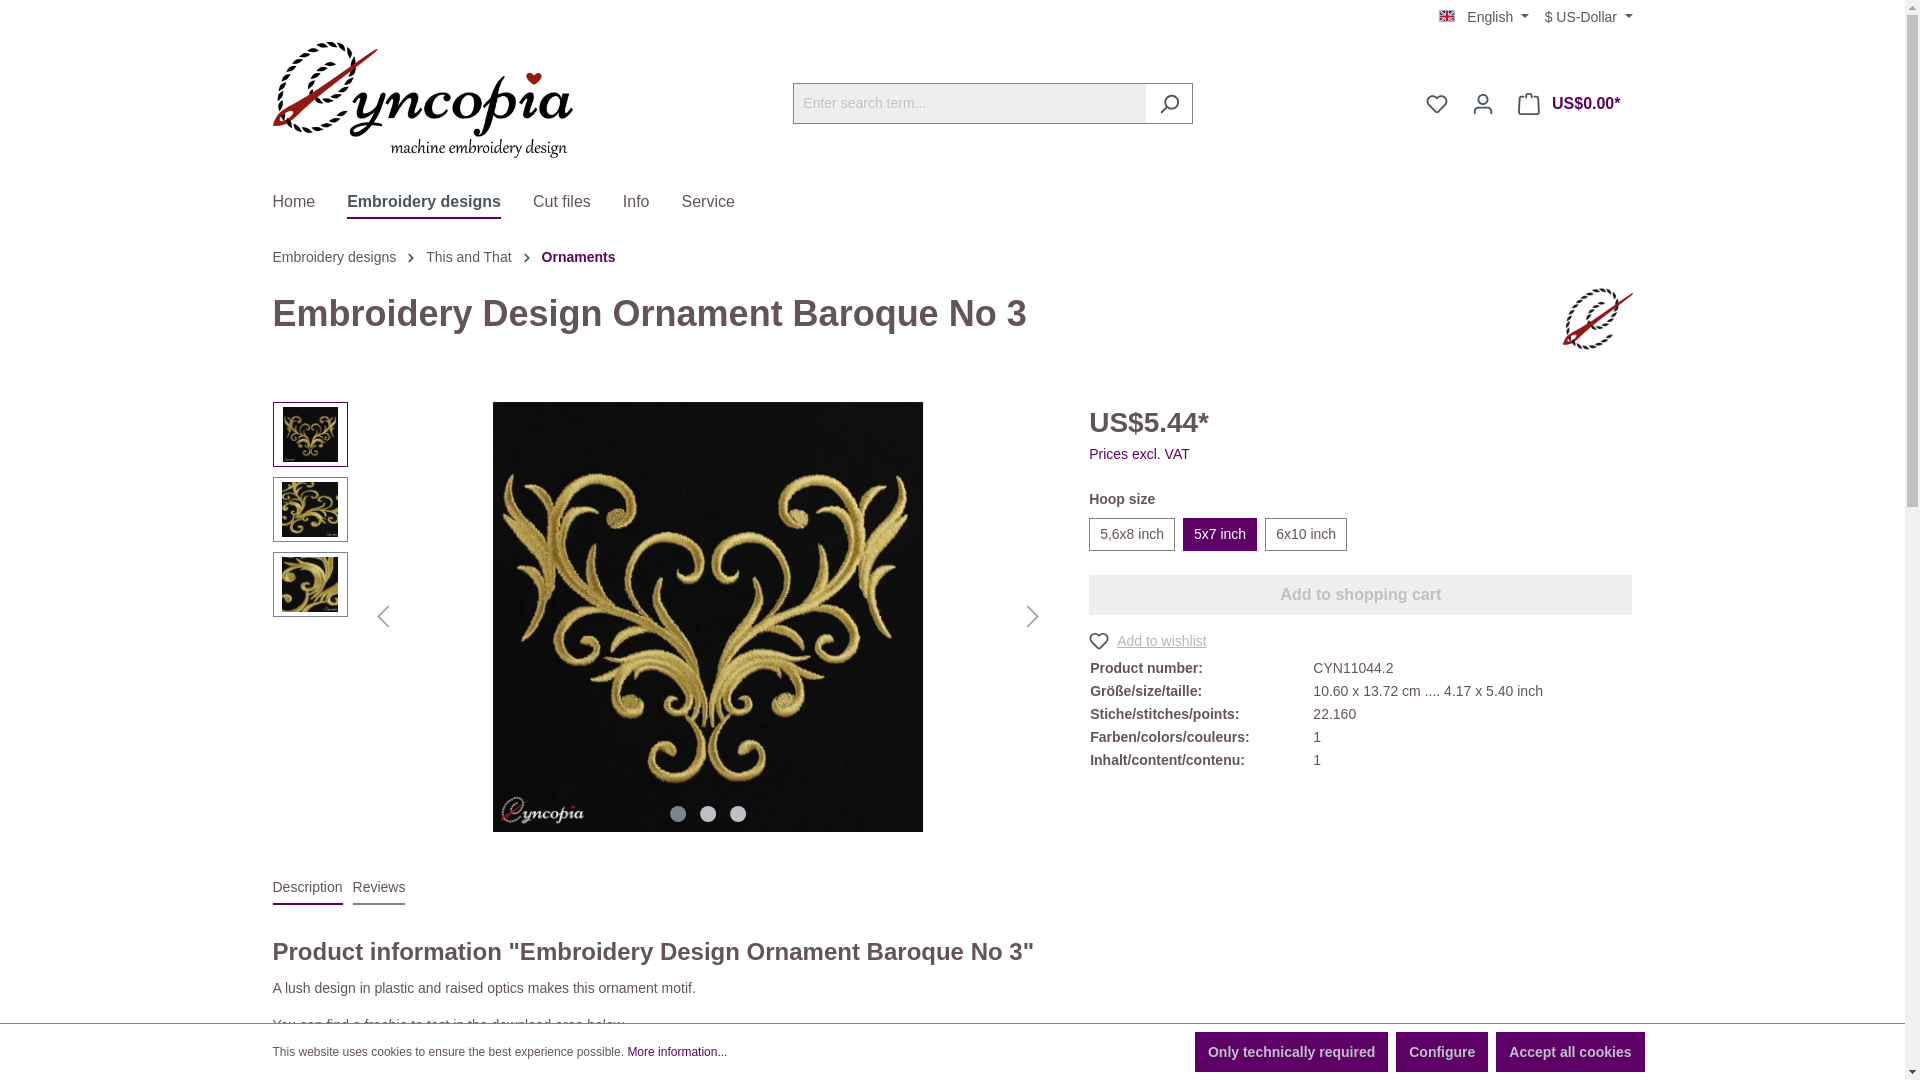  I want to click on Shopping cart, so click(1568, 104).